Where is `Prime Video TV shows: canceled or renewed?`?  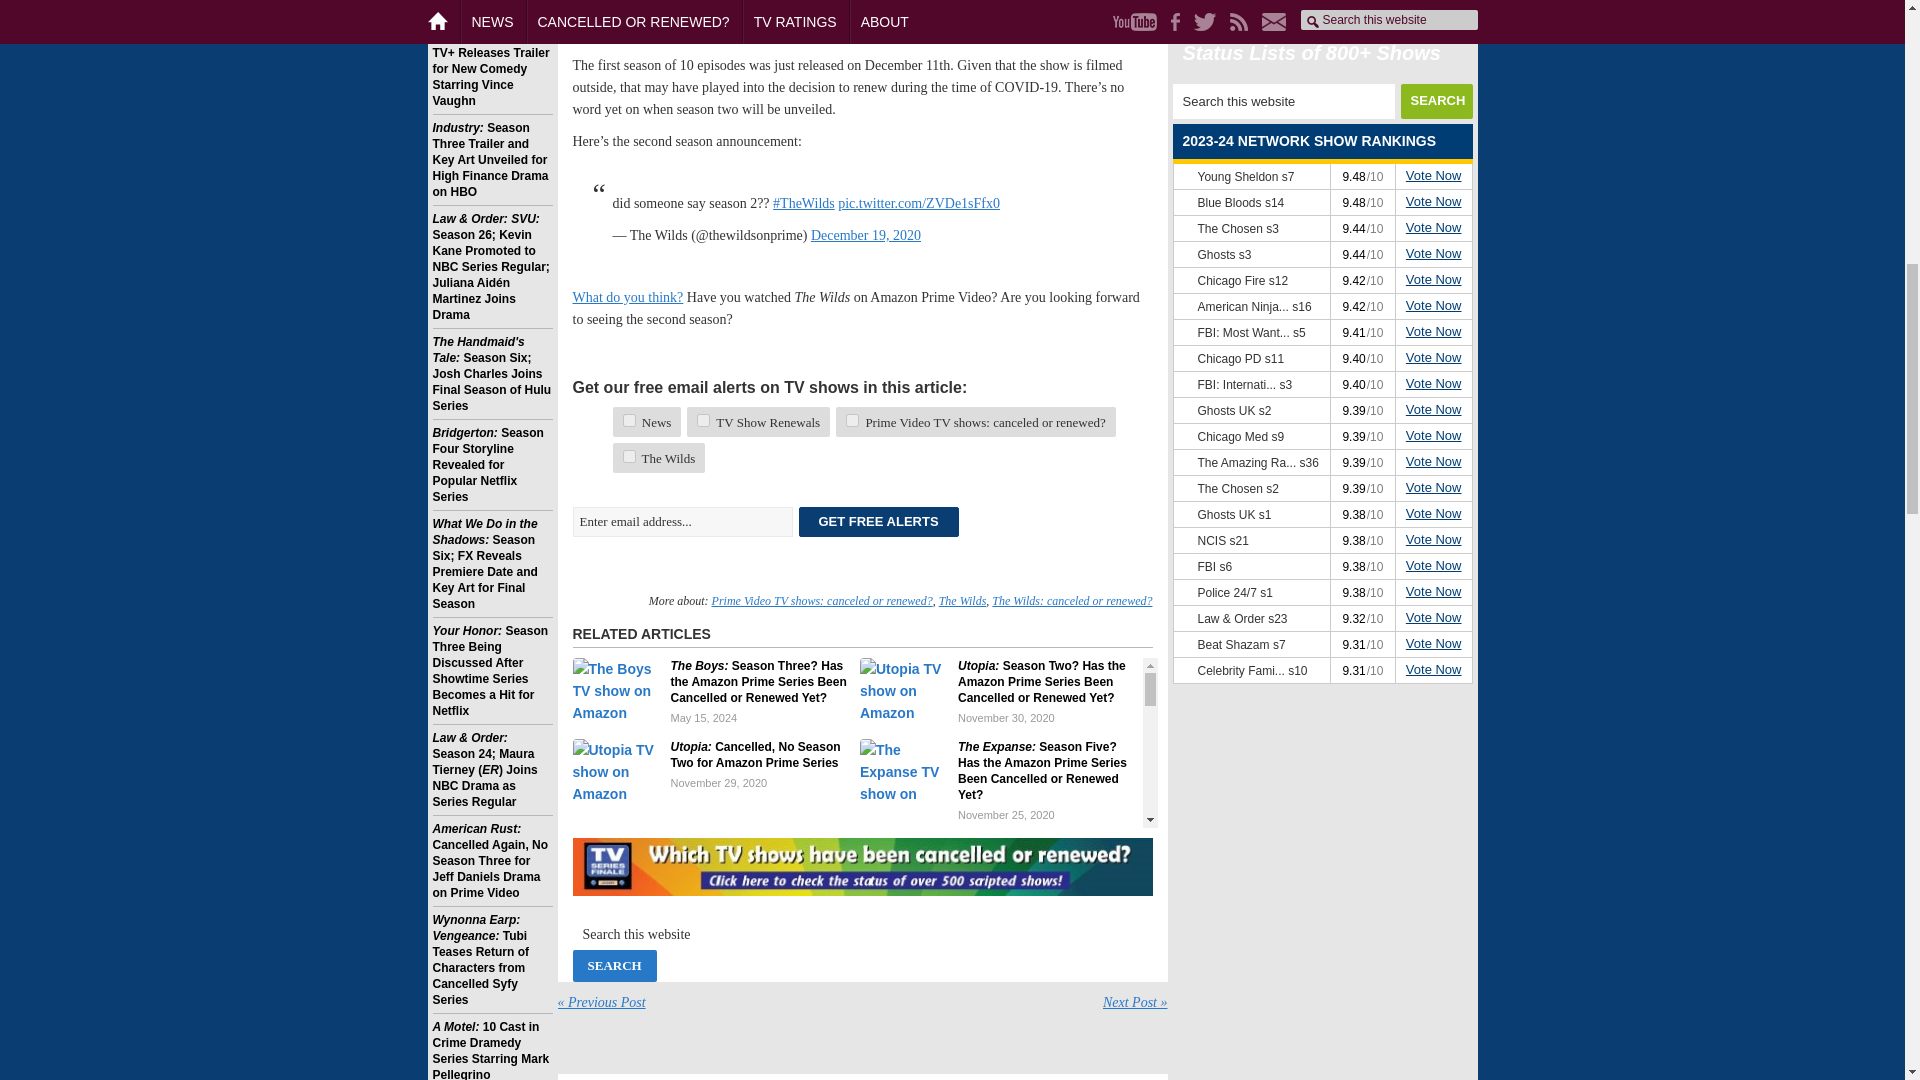
Prime Video TV shows: canceled or renewed? is located at coordinates (822, 601).